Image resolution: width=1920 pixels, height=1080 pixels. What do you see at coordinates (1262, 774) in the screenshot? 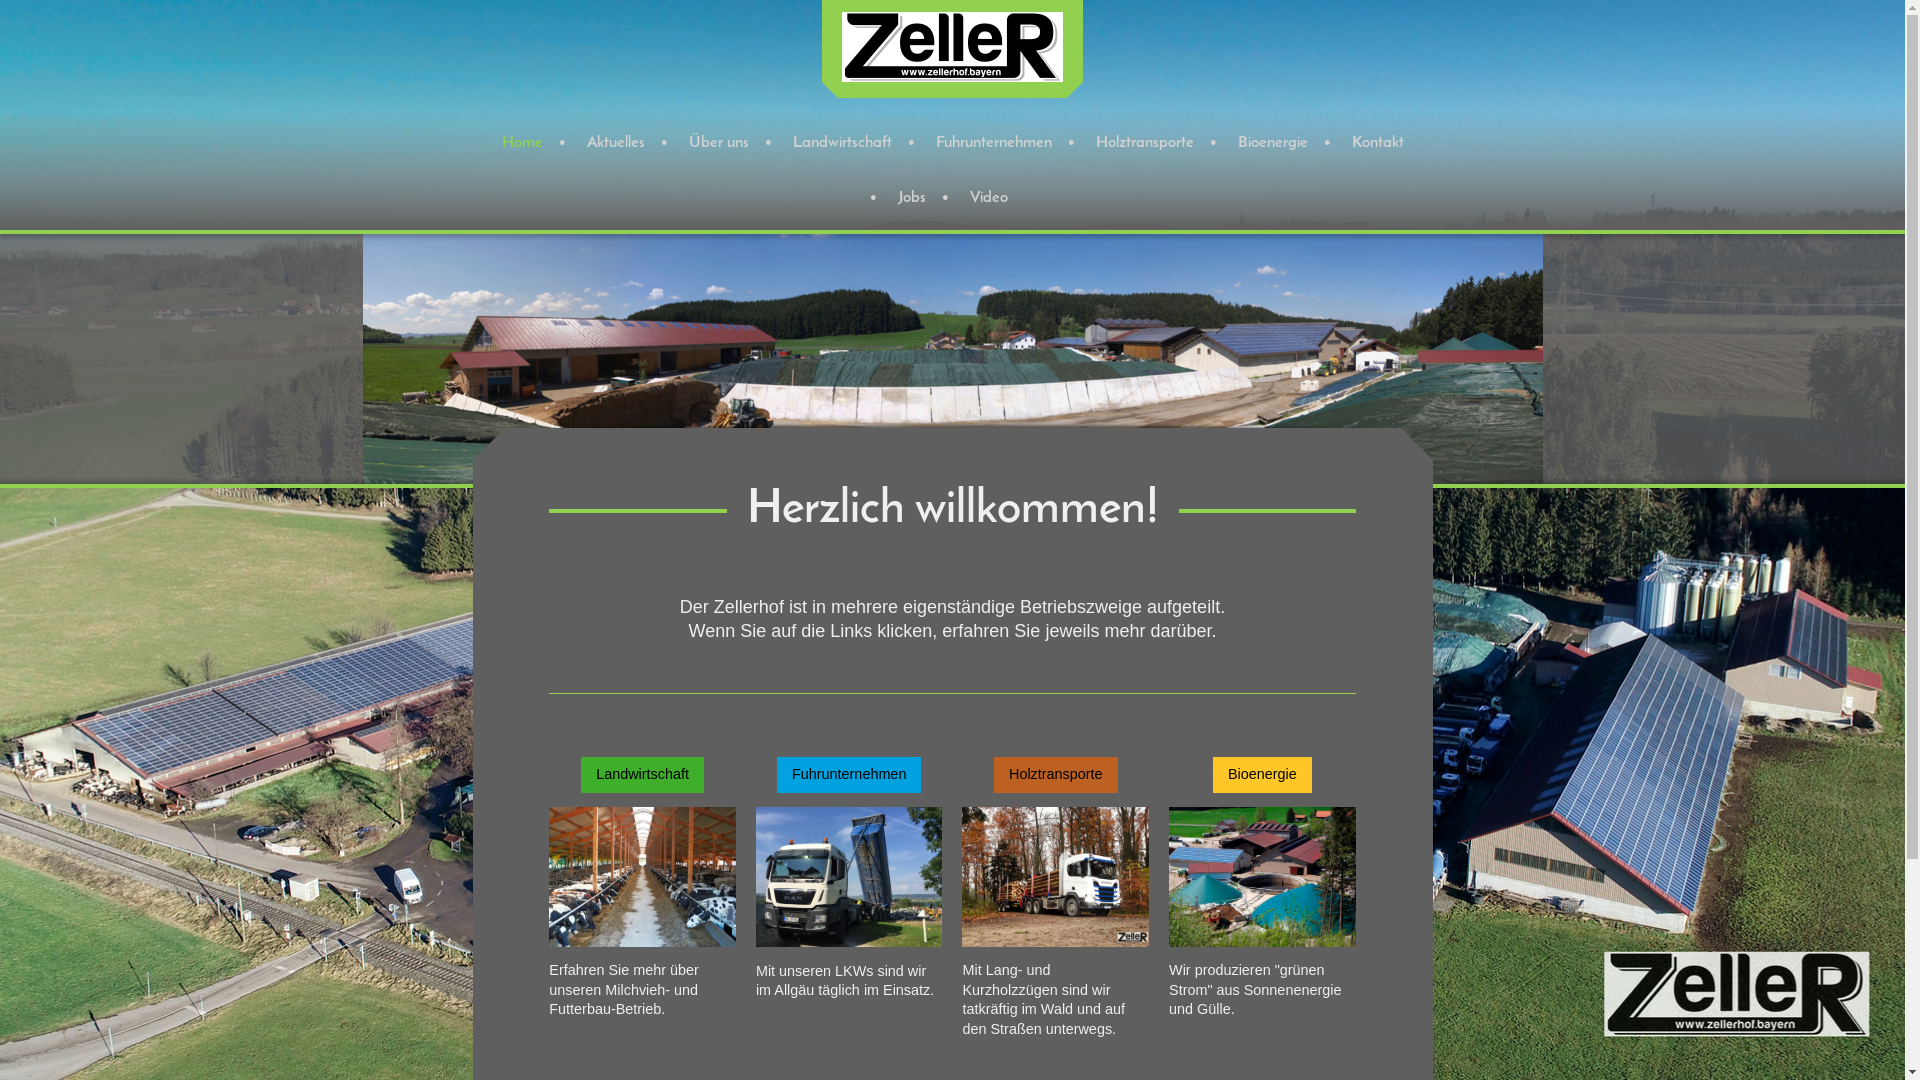
I see `Bioenergie` at bounding box center [1262, 774].